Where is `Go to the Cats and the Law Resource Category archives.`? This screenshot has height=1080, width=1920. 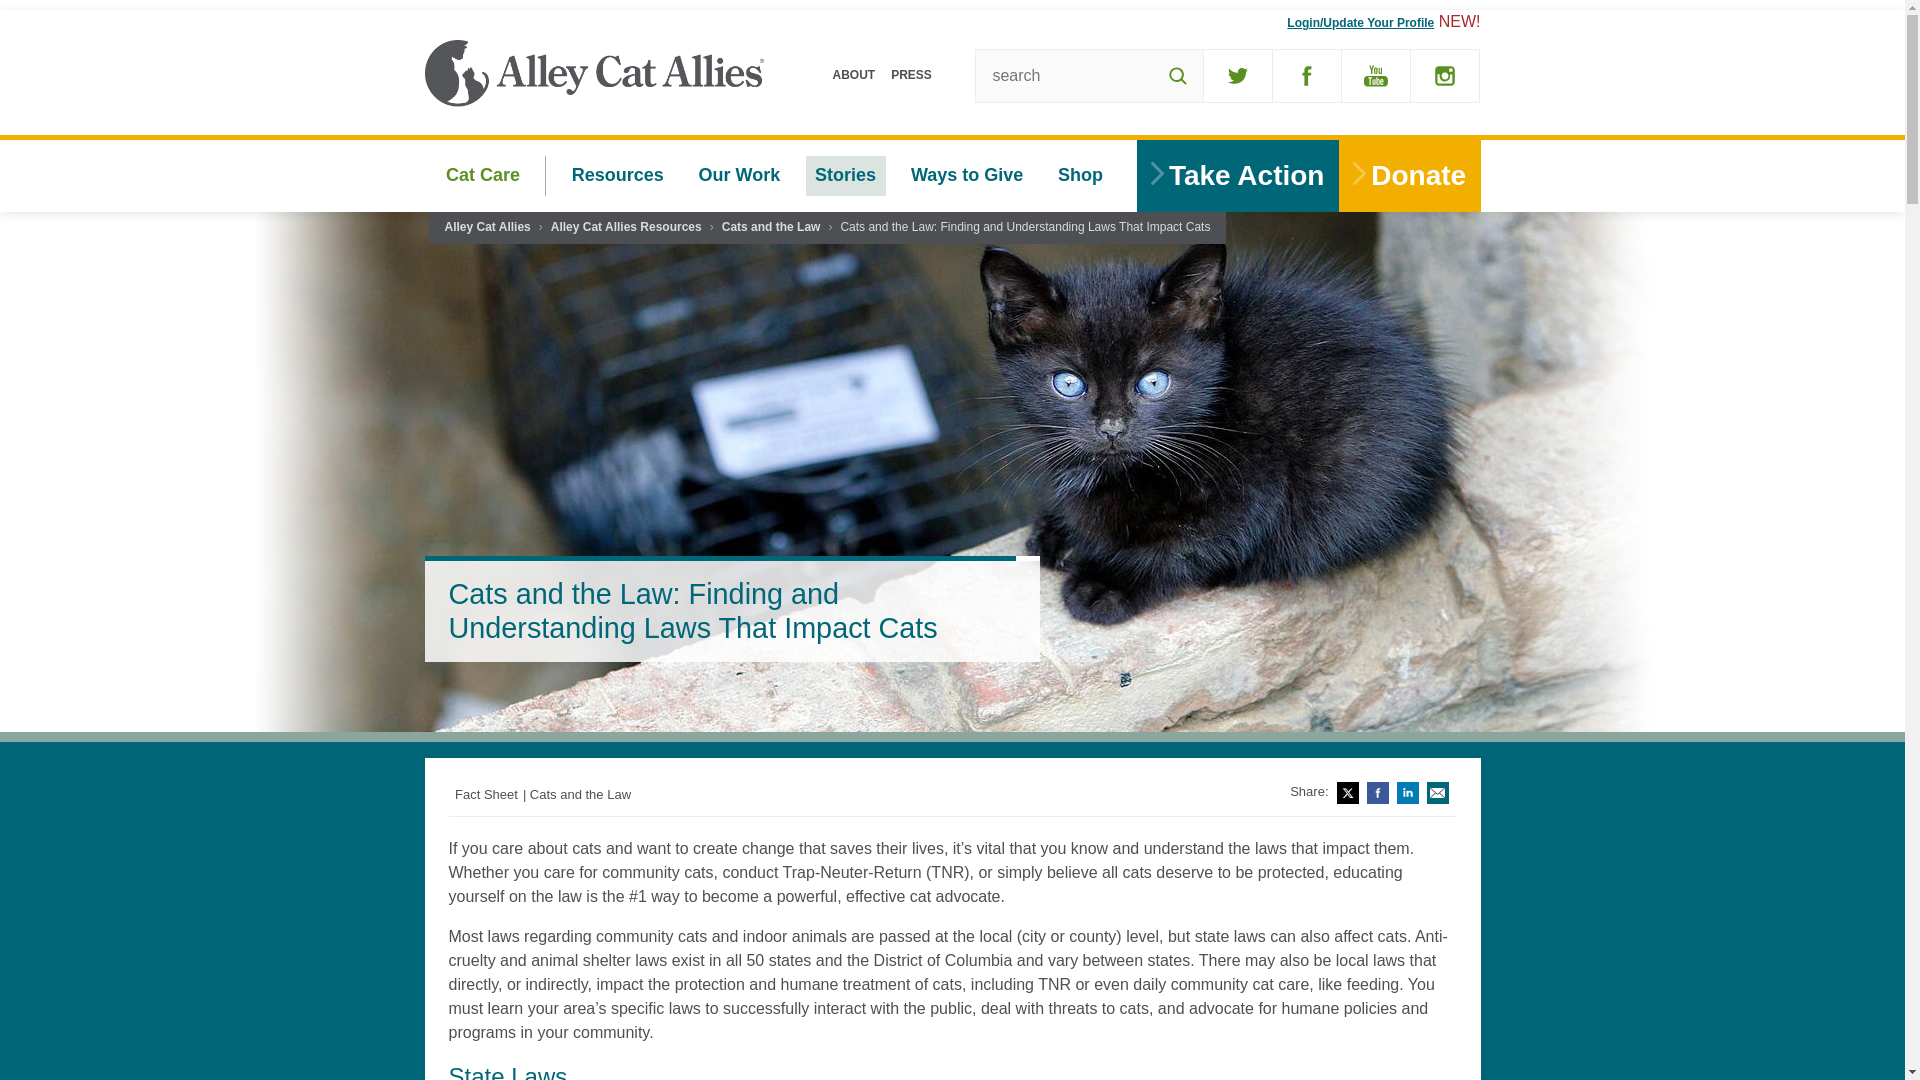
Go to the Cats and the Law Resource Category archives. is located at coordinates (771, 228).